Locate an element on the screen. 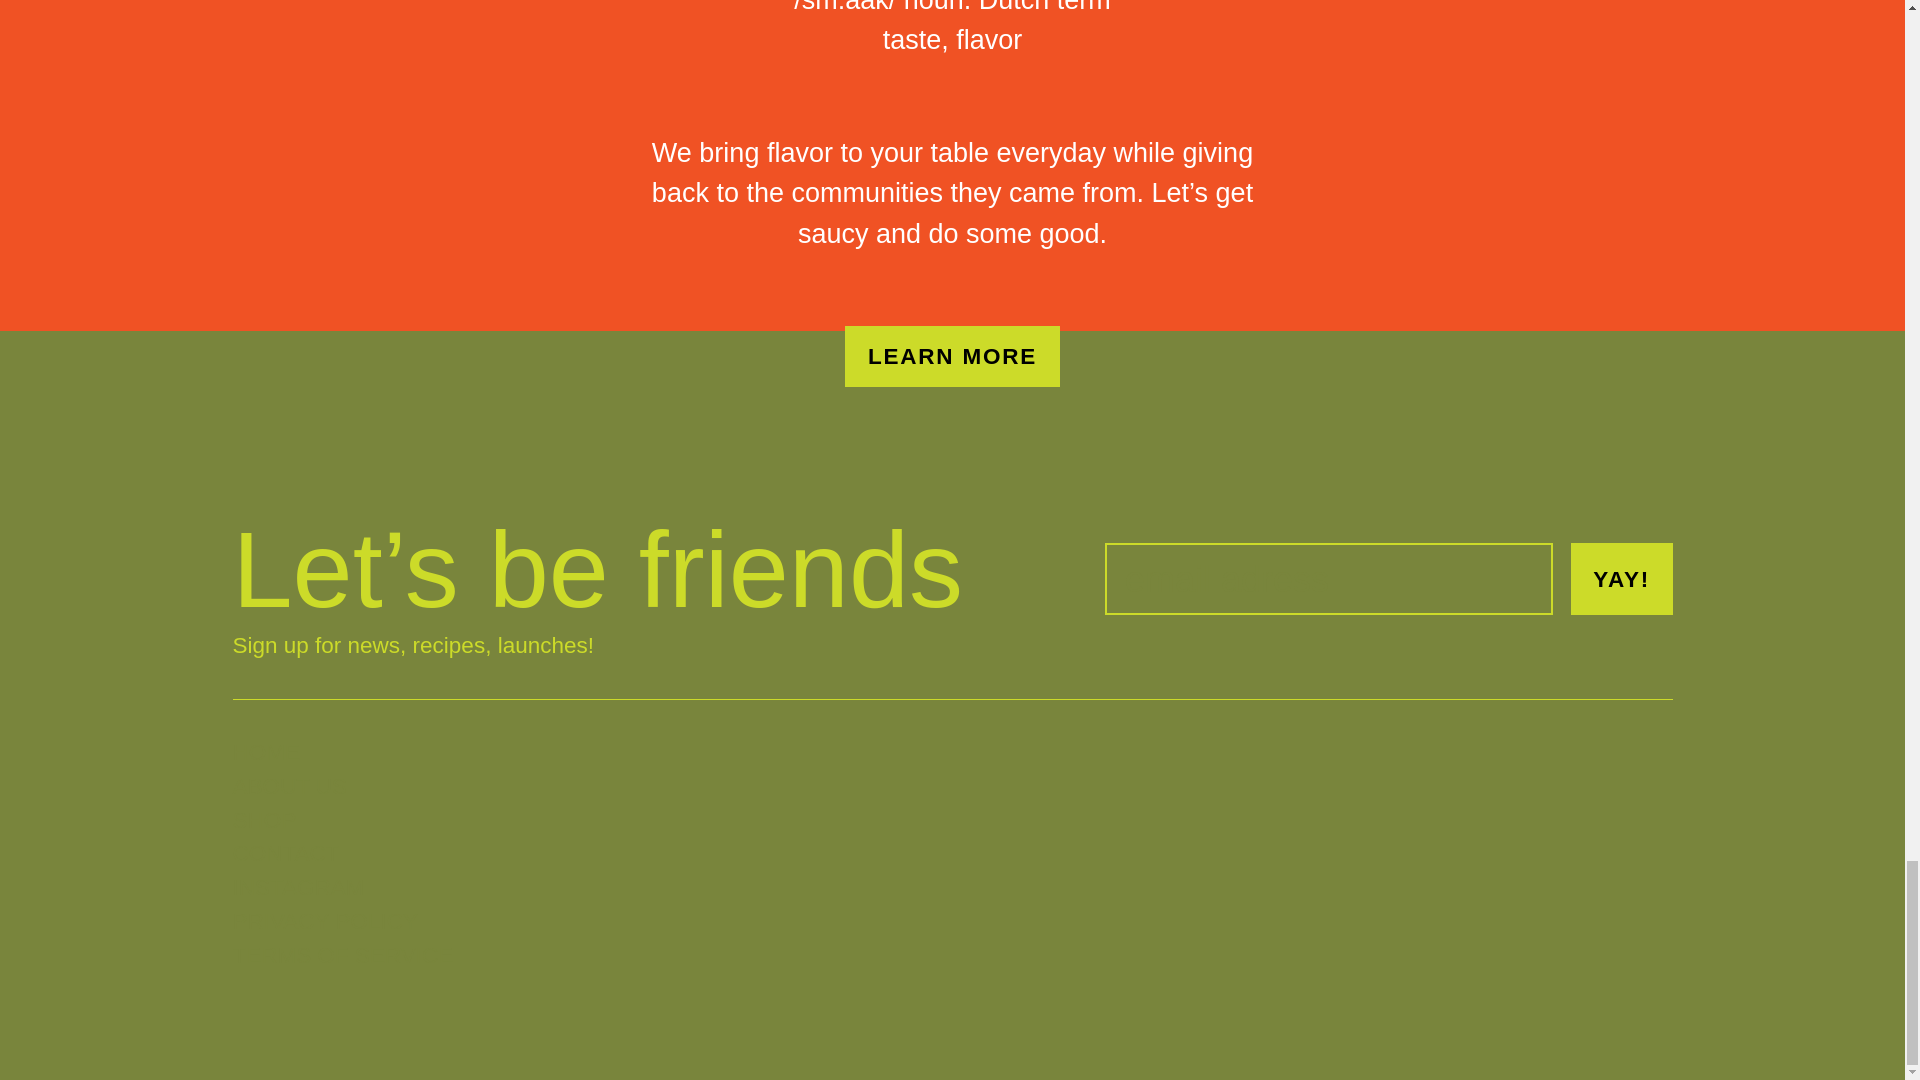 This screenshot has height=1080, width=1920. ABOUT US is located at coordinates (342, 786).